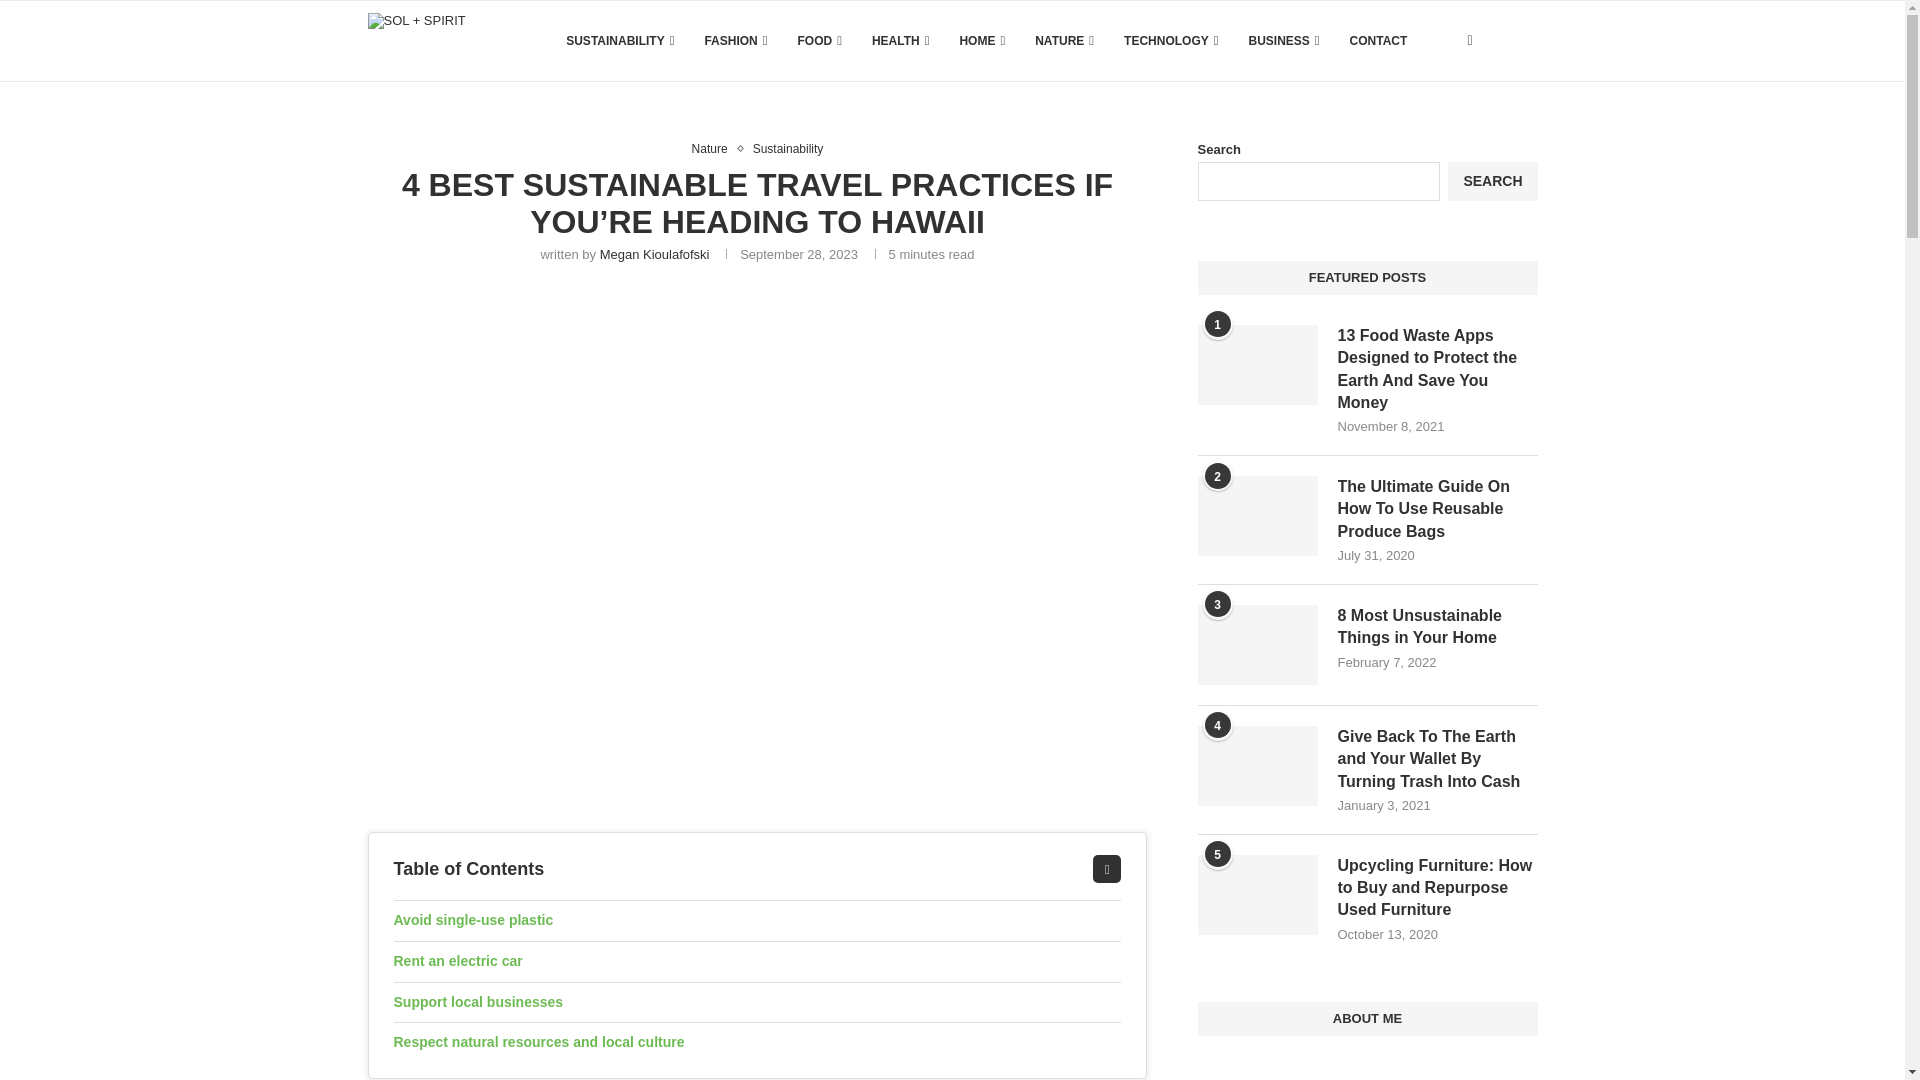 The width and height of the screenshot is (1920, 1080). Describe the element at coordinates (735, 41) in the screenshot. I see `FASHION` at that location.